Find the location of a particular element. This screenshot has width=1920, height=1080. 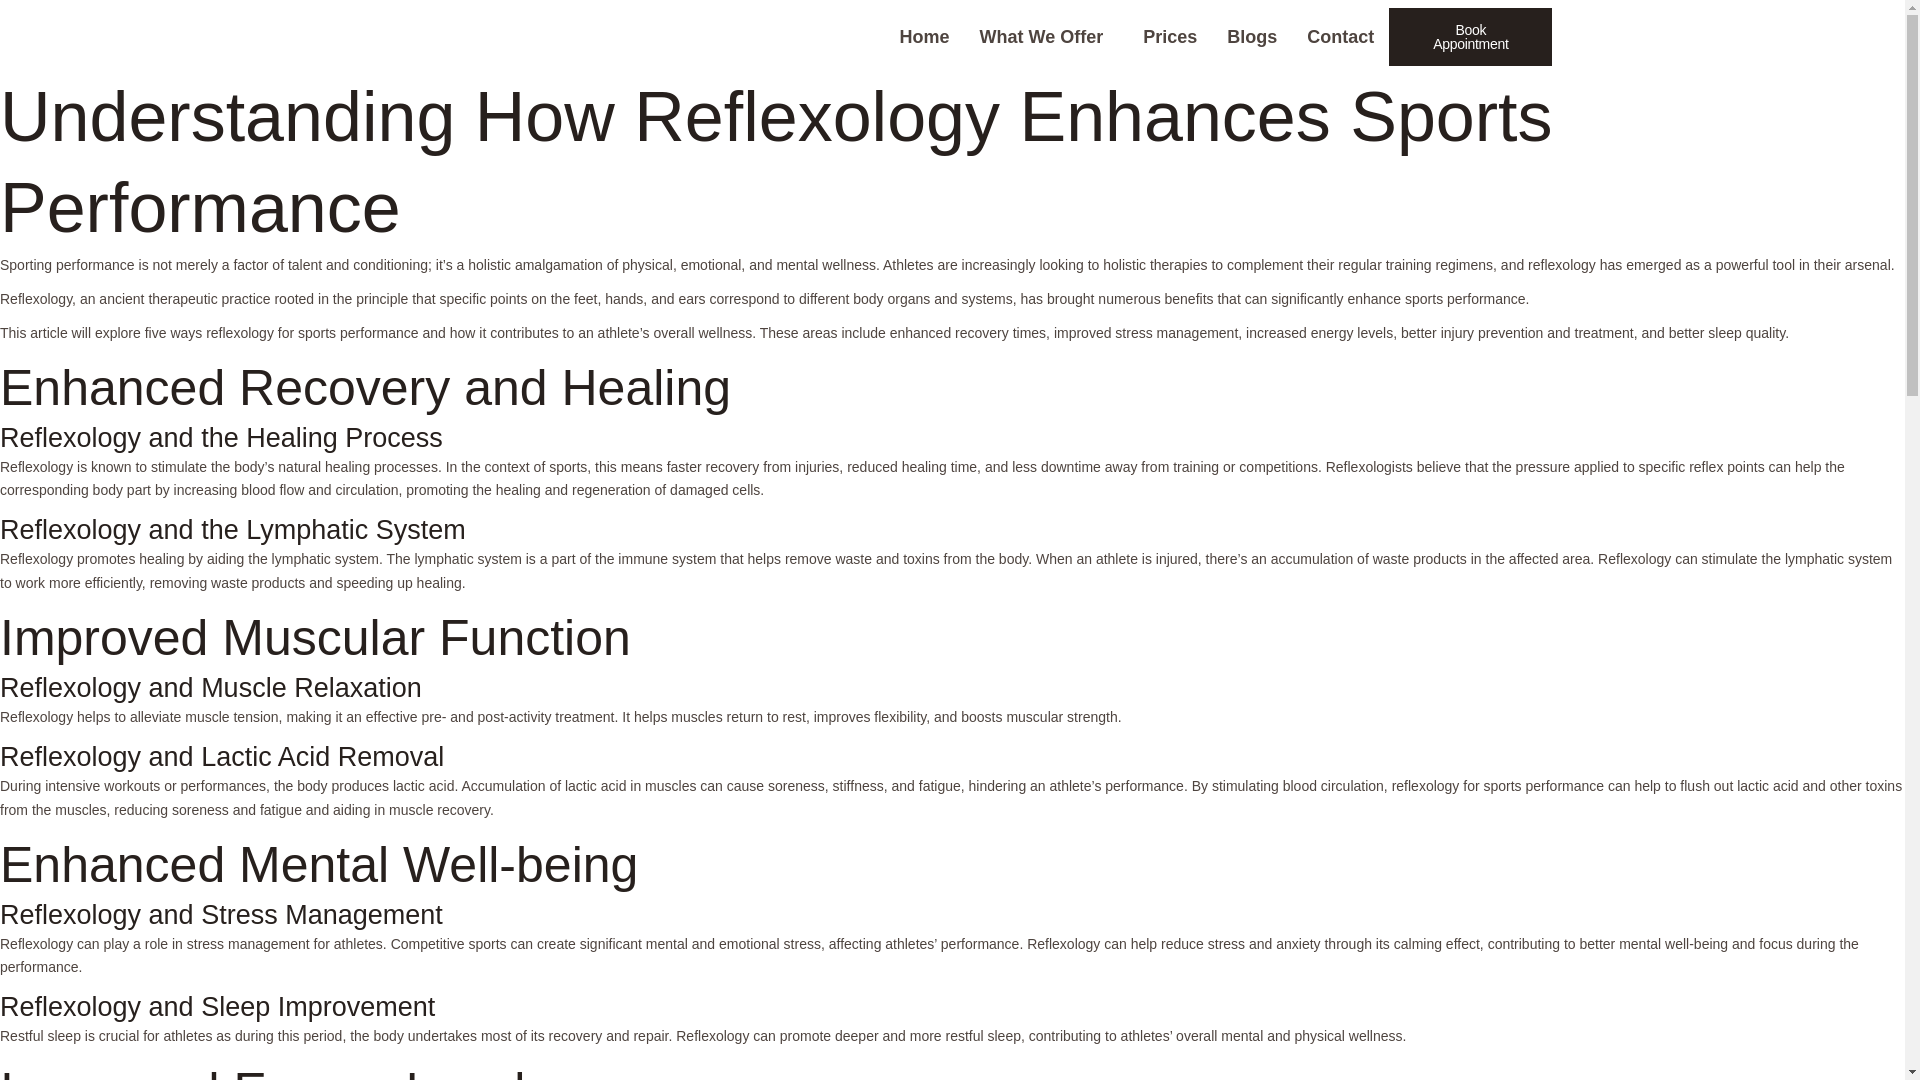

Blogs is located at coordinates (990, 36).